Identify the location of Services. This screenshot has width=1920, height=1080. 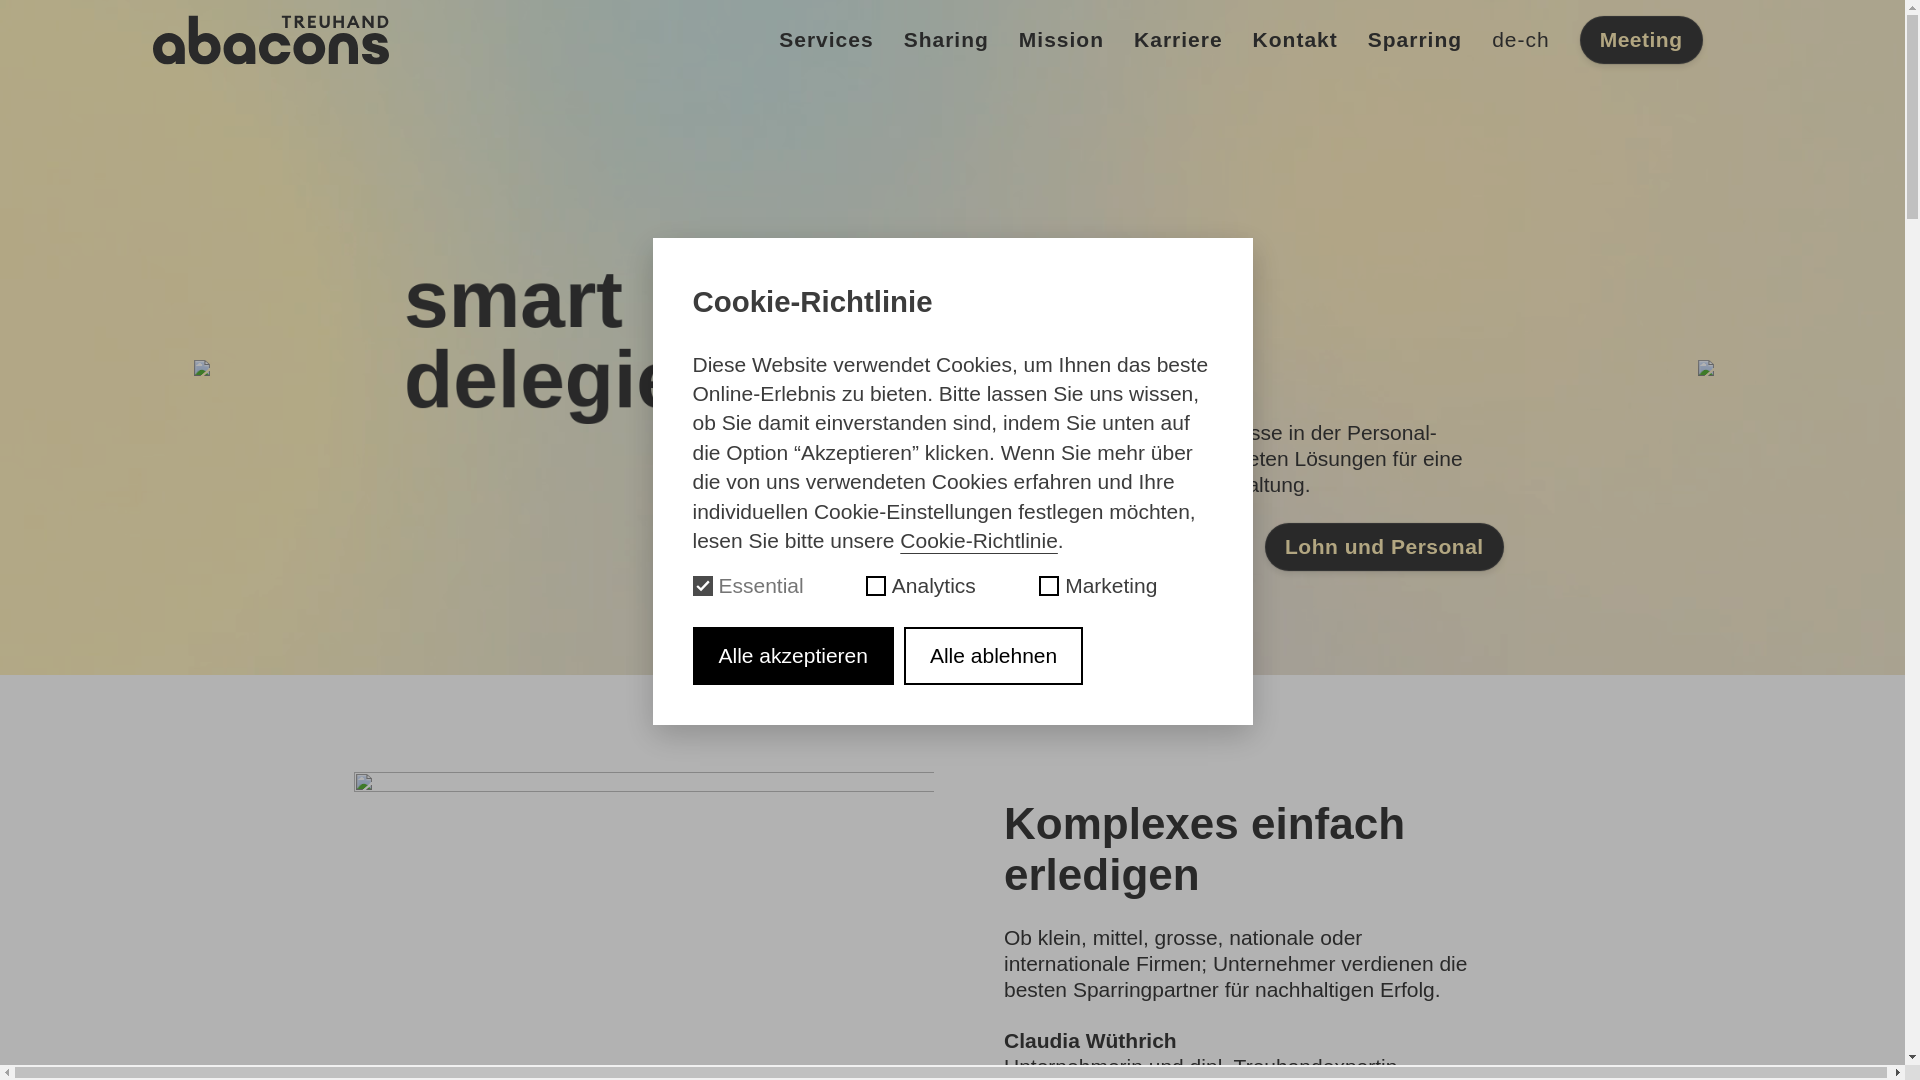
(826, 40).